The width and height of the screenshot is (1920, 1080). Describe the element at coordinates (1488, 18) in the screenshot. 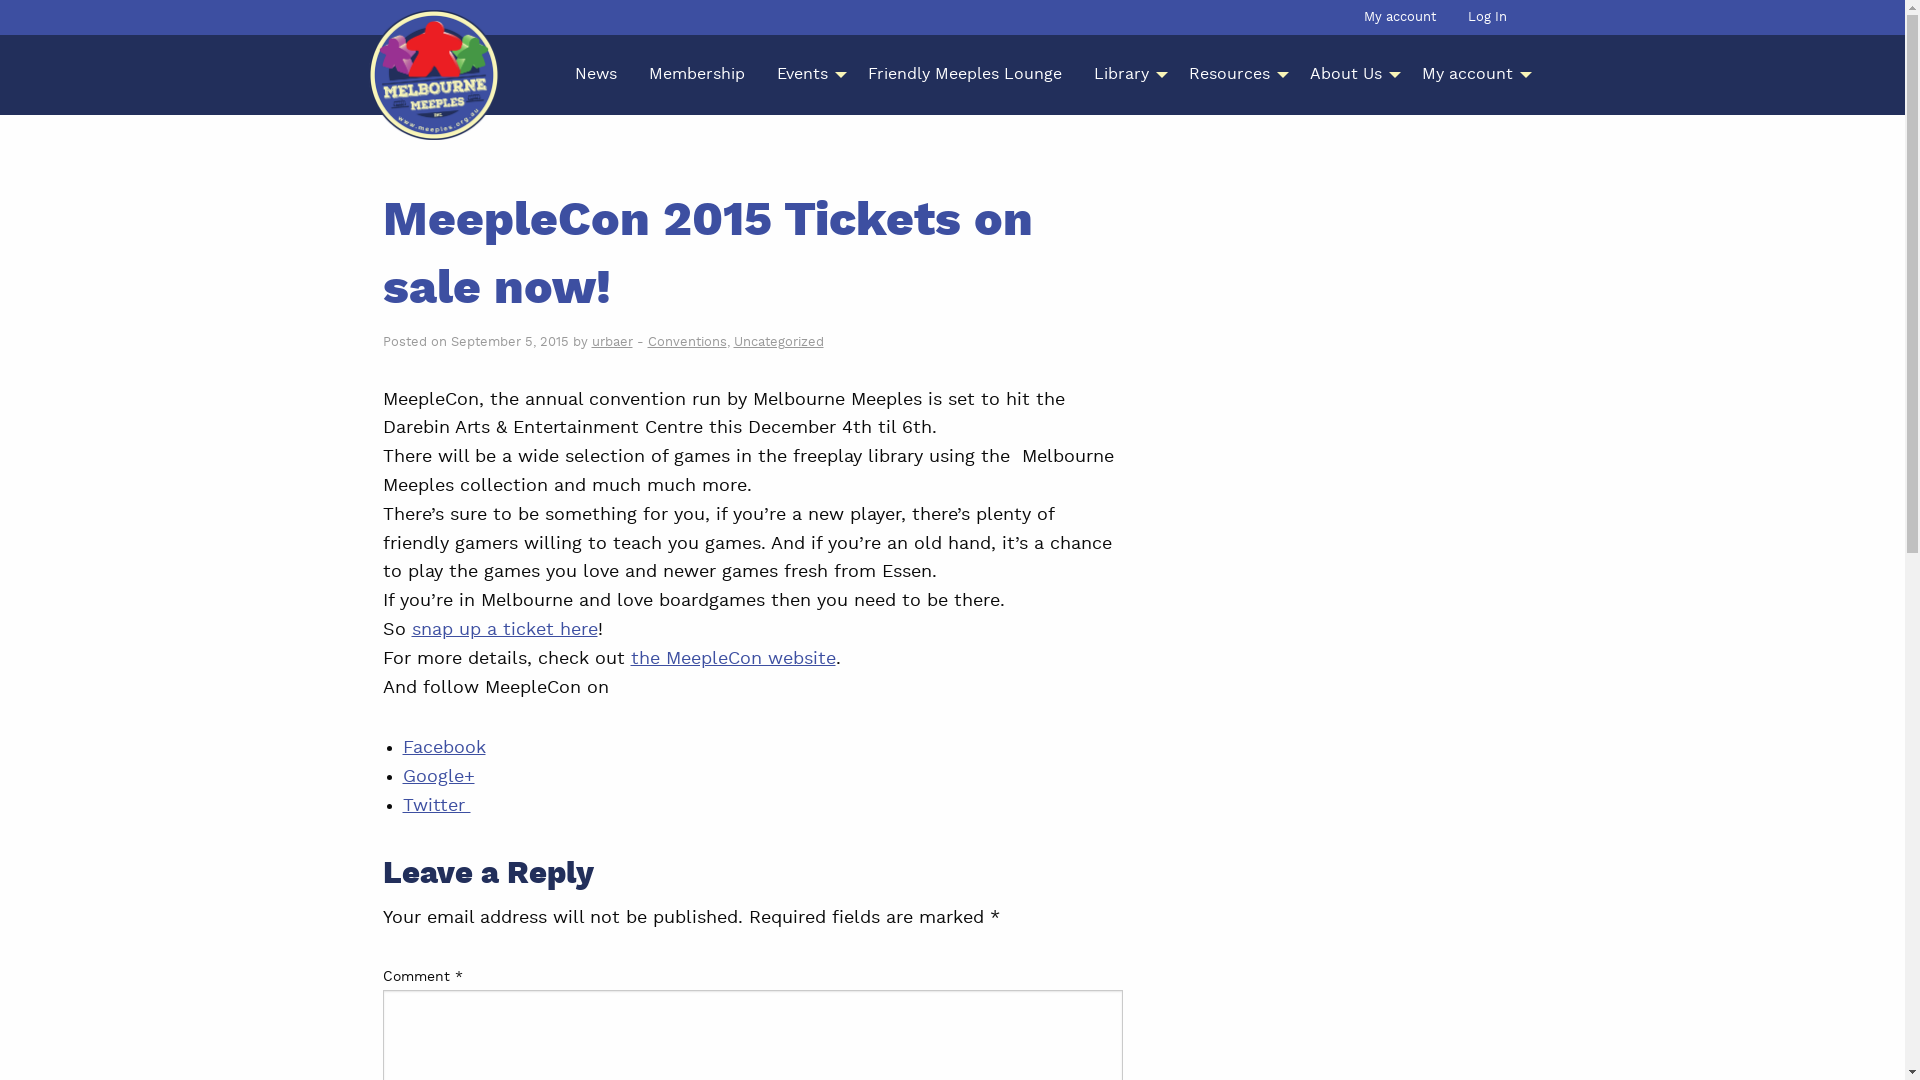

I see `Log In` at that location.